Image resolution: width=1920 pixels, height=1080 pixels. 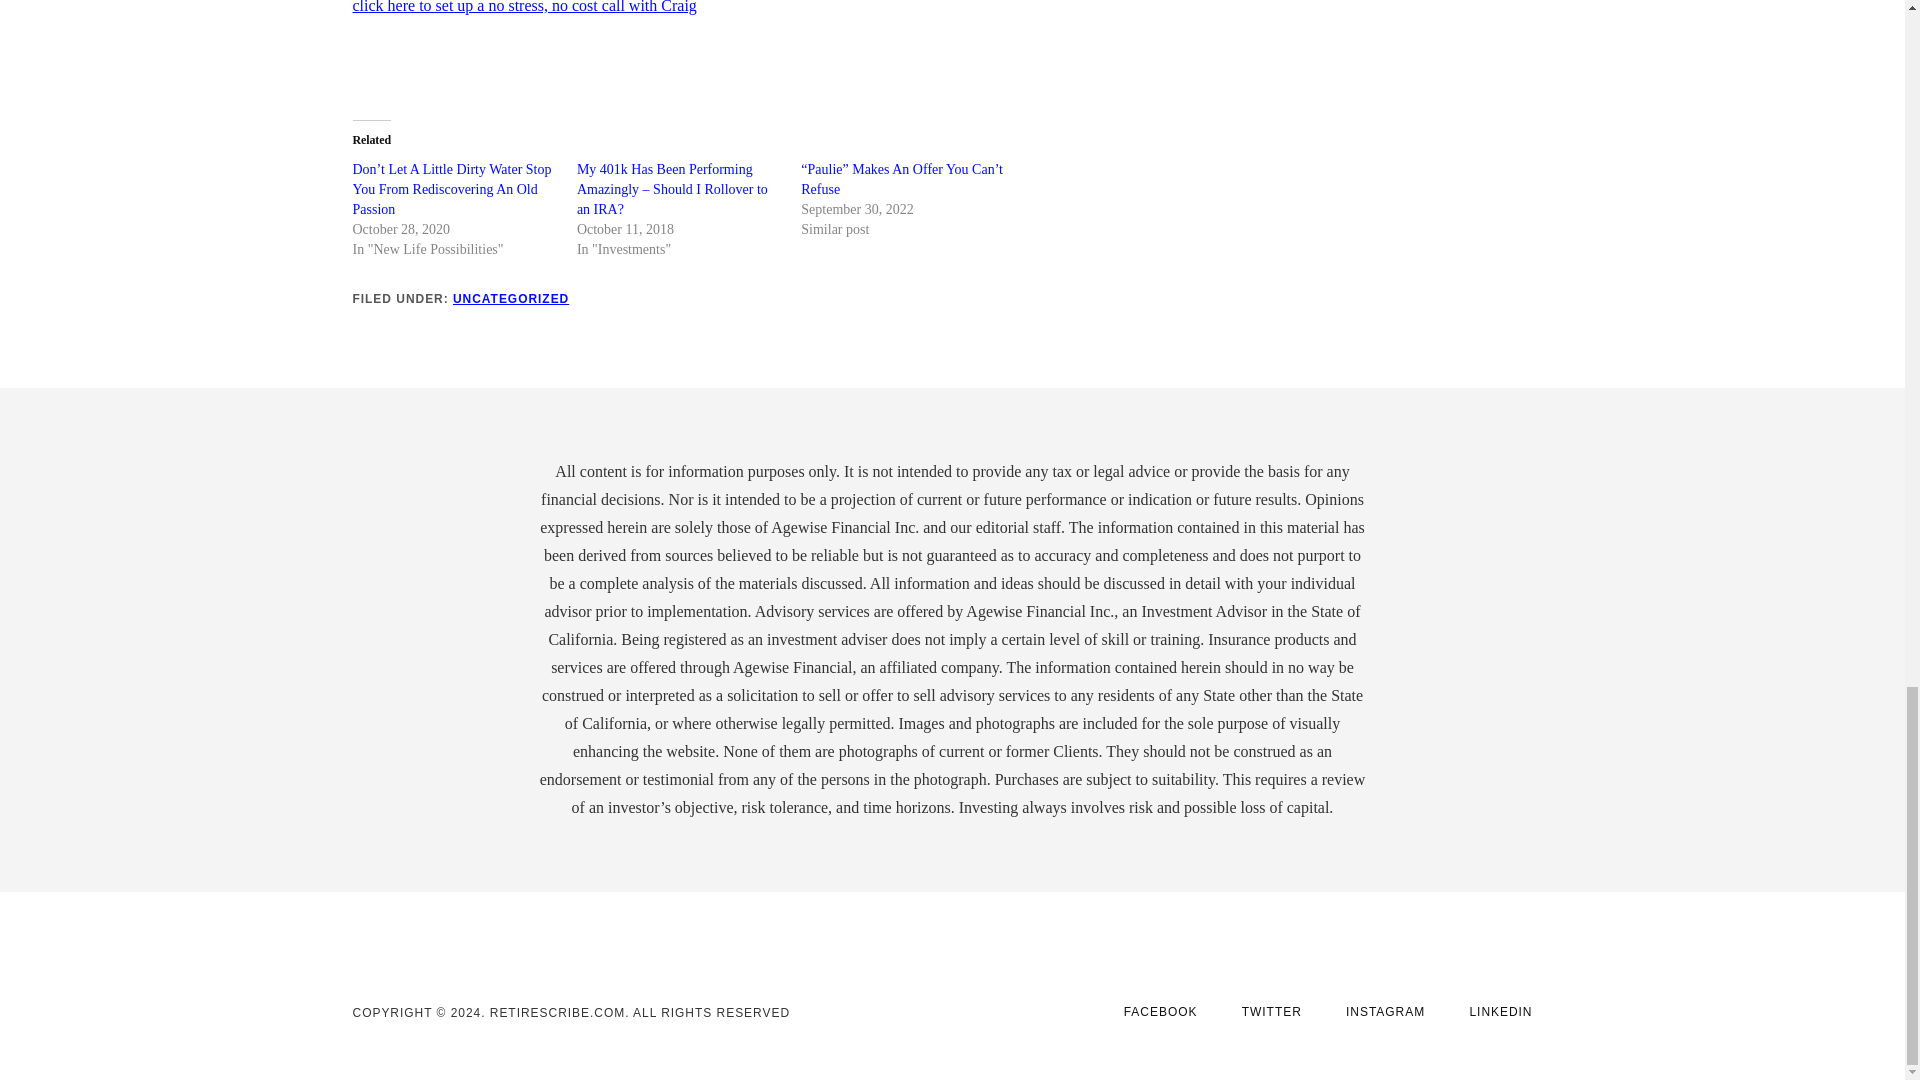 I want to click on FACEBOOK, so click(x=1160, y=1012).